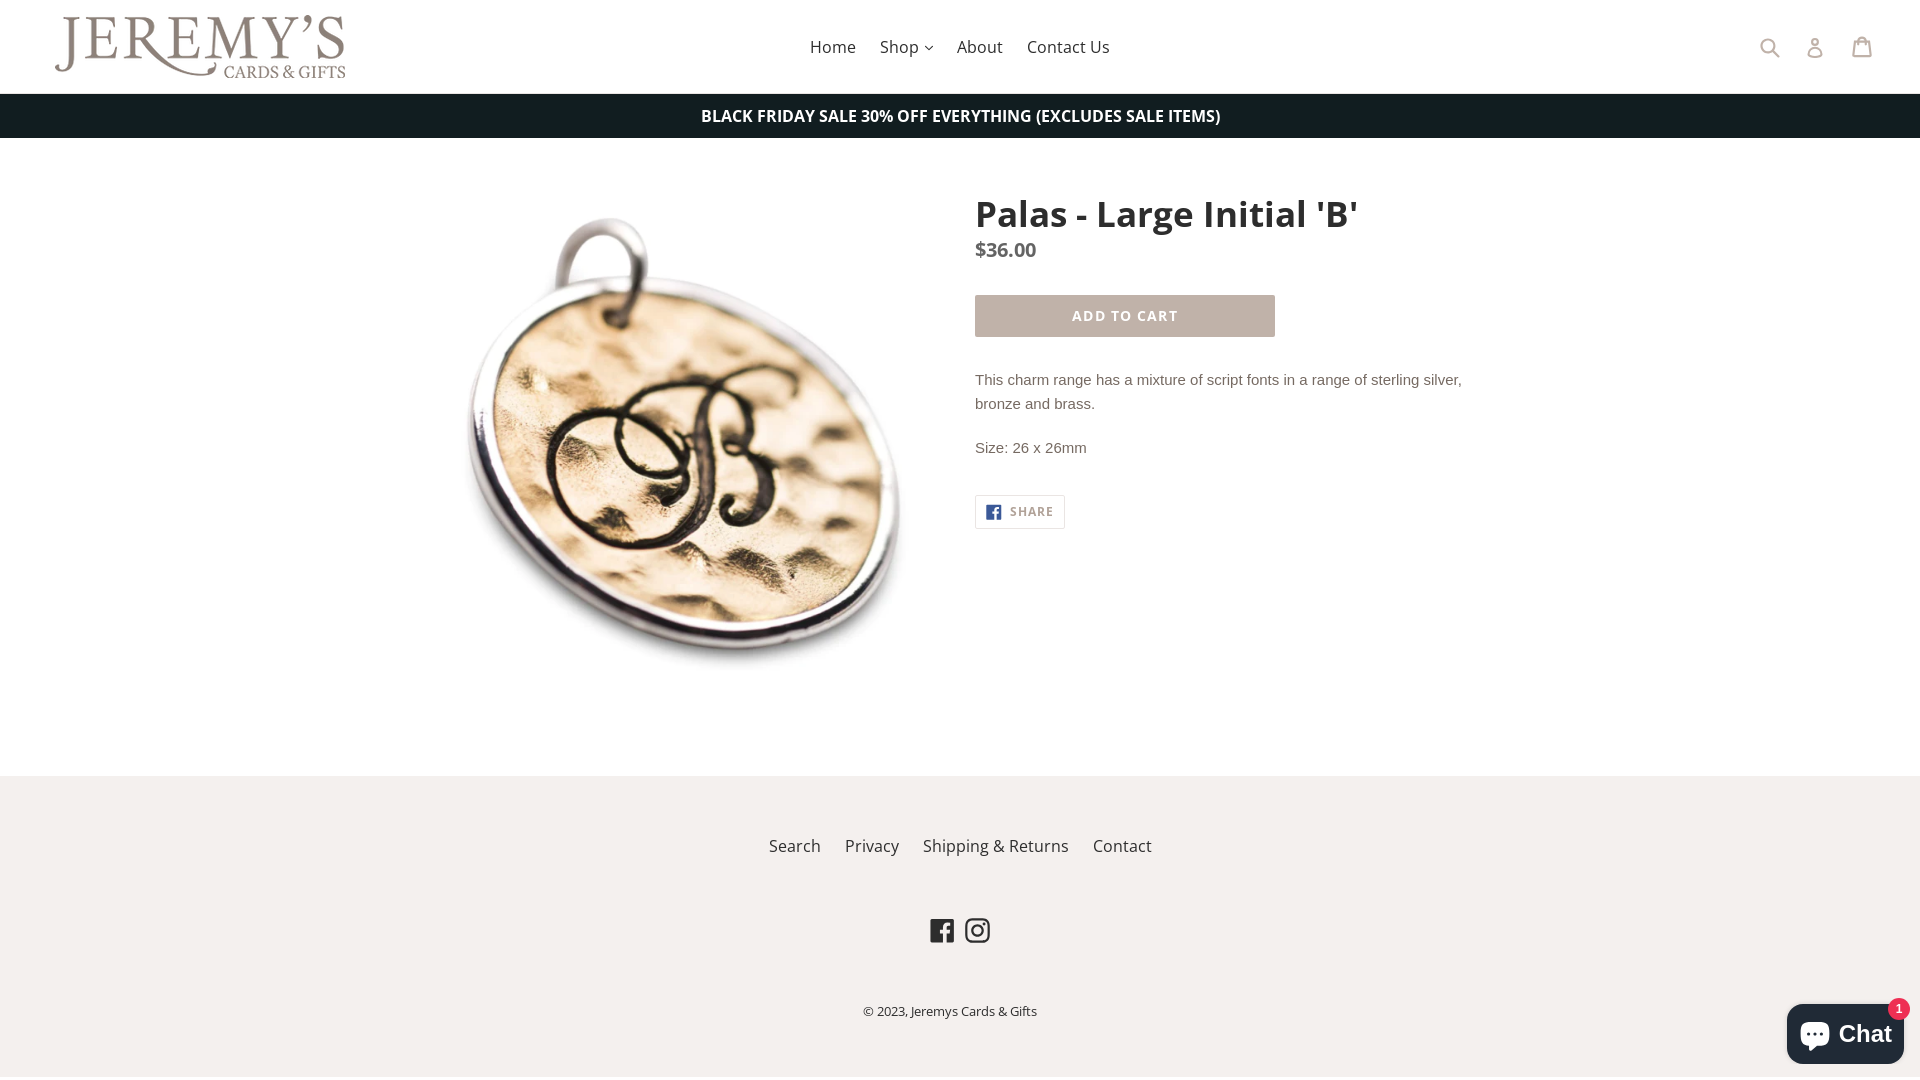  What do you see at coordinates (974, 1011) in the screenshot?
I see `Jeremys Cards & Gifts` at bounding box center [974, 1011].